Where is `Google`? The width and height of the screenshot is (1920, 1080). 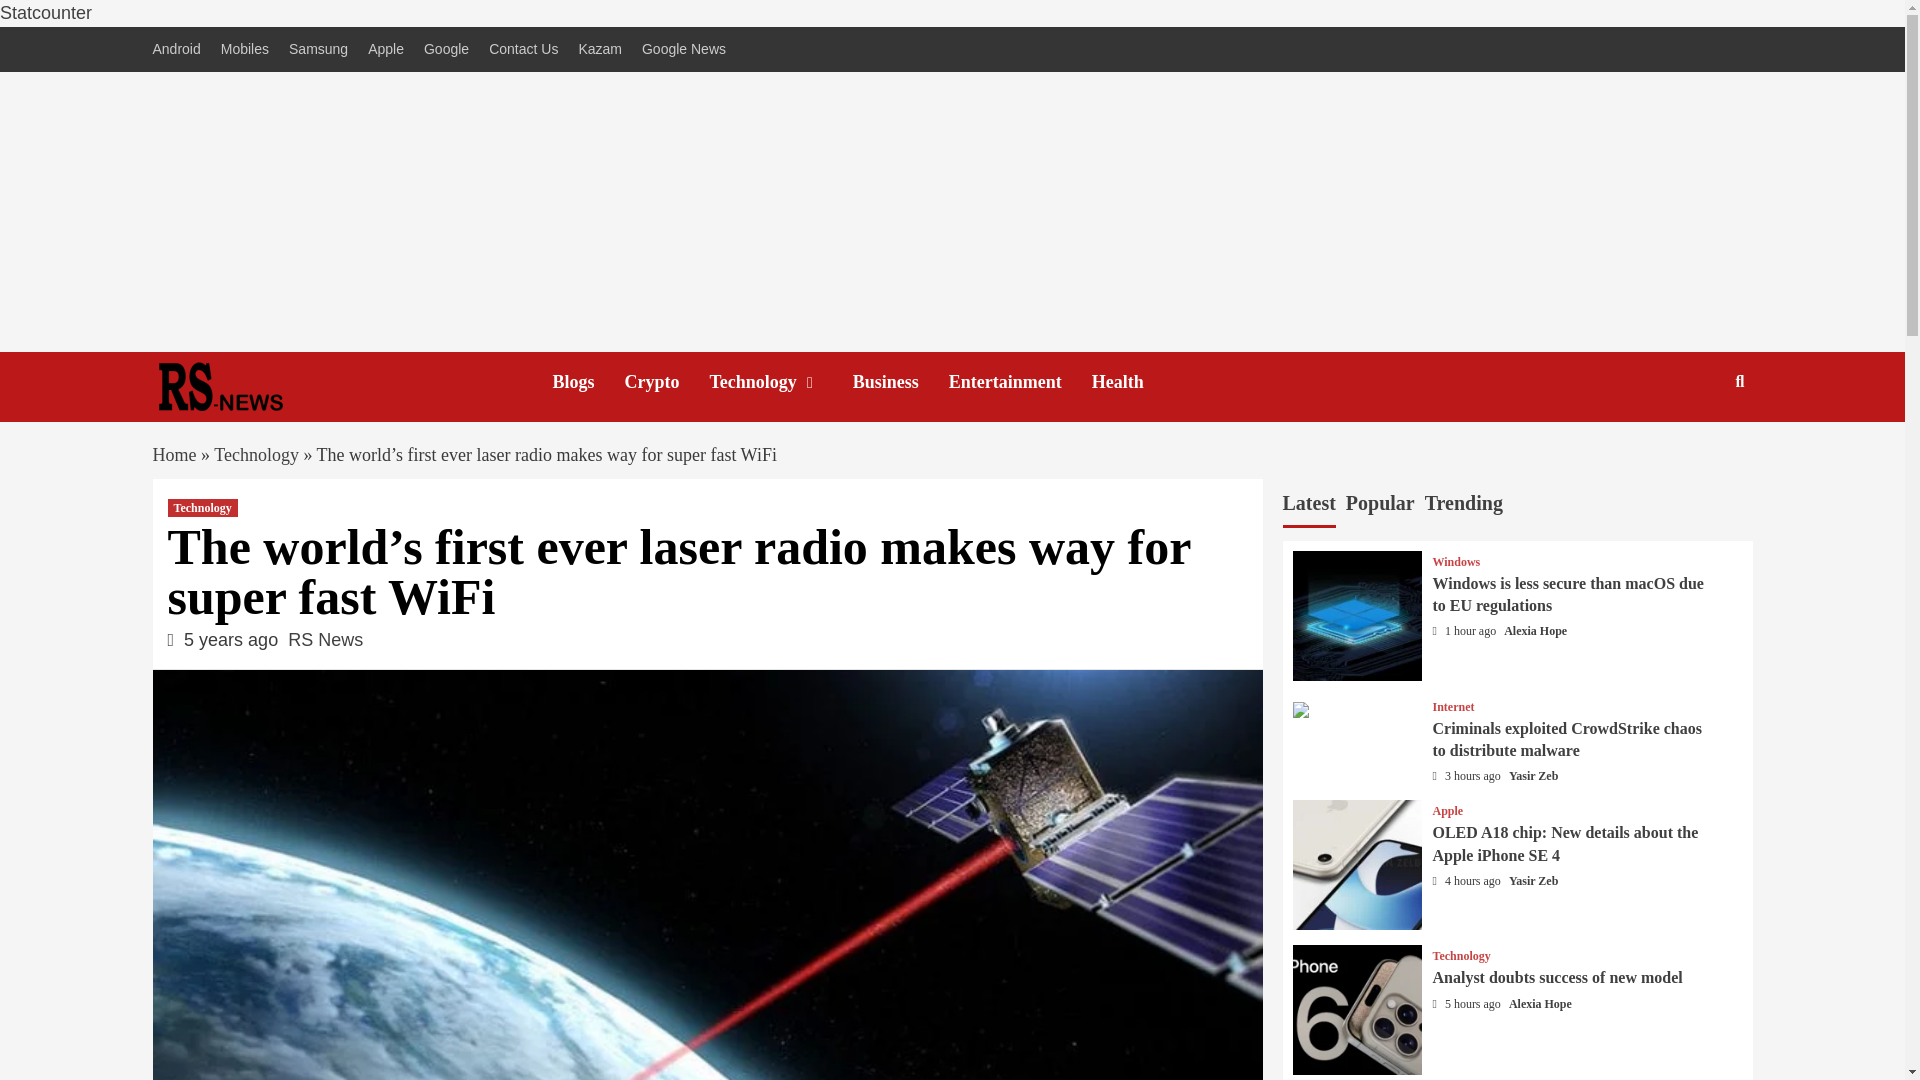 Google is located at coordinates (446, 50).